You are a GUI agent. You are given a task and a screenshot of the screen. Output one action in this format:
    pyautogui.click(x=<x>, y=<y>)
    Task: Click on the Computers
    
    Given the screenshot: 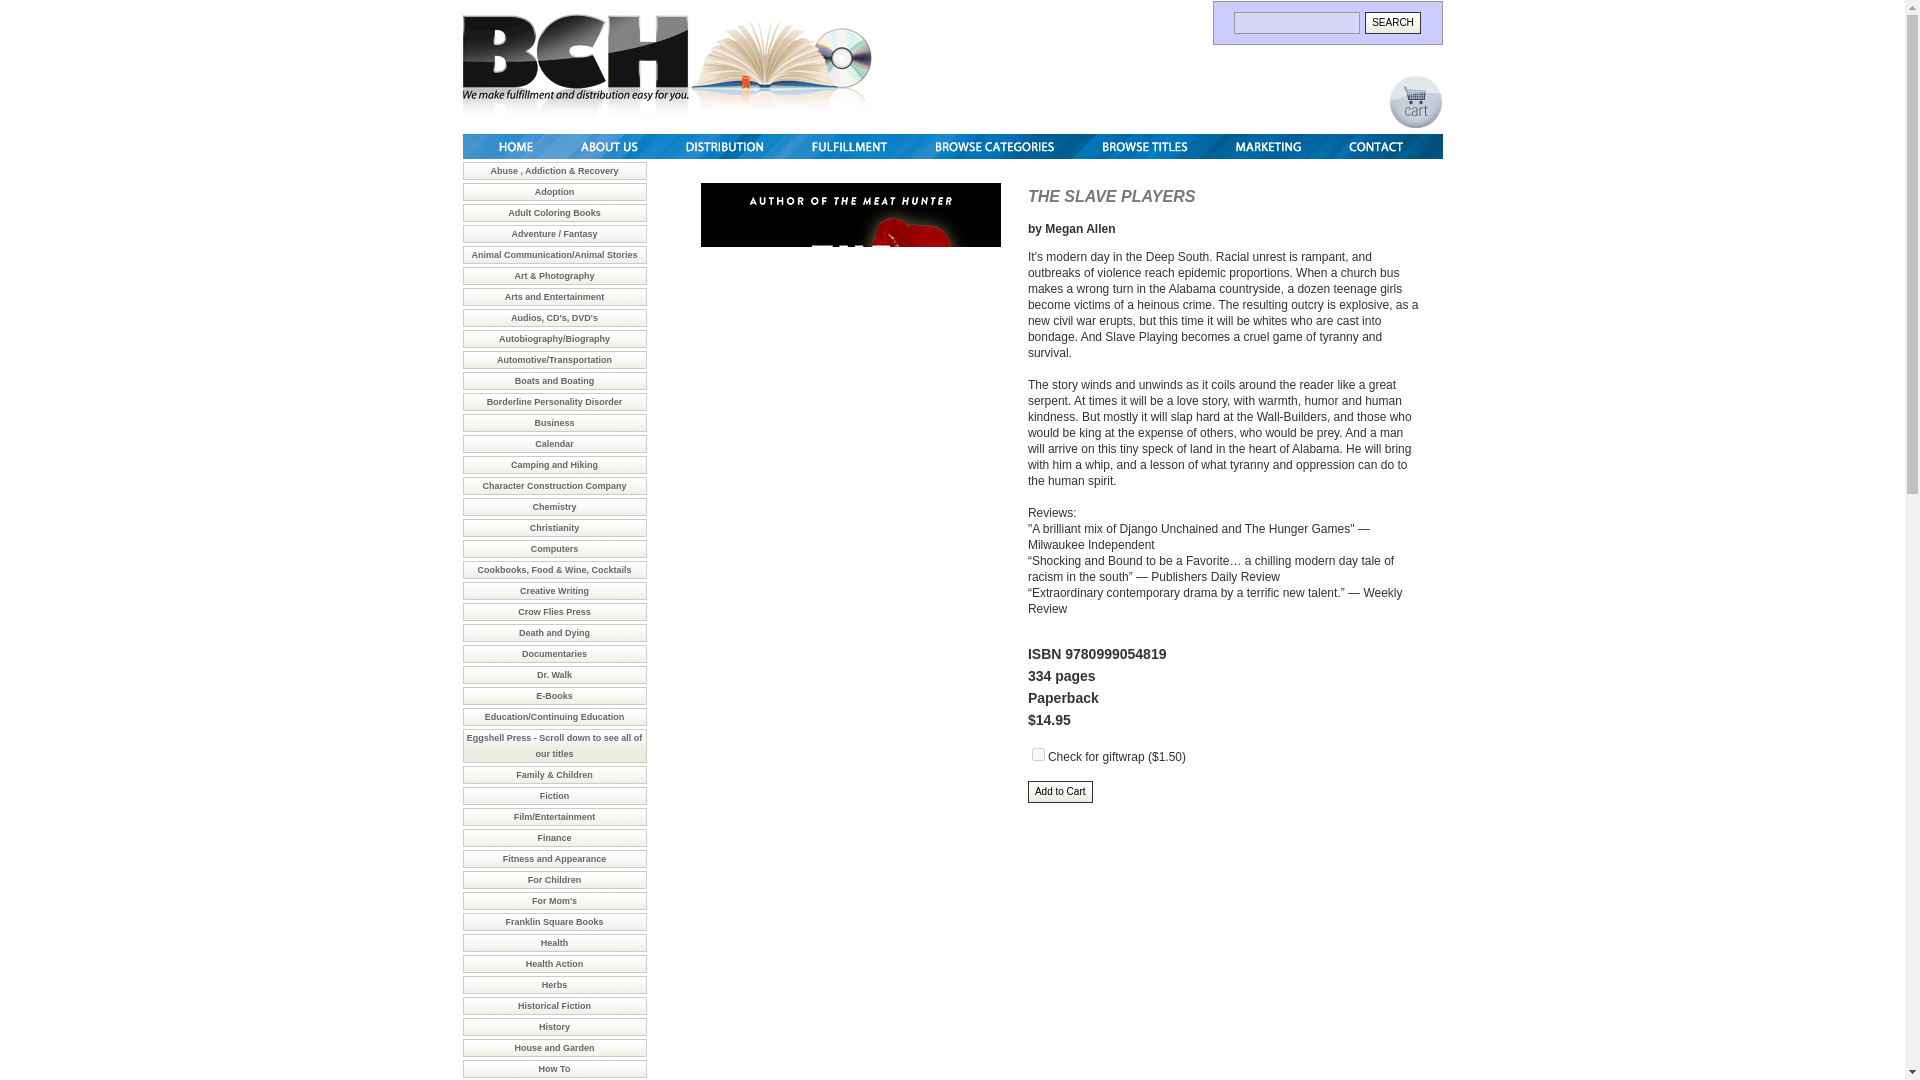 What is the action you would take?
    pyautogui.click(x=555, y=549)
    